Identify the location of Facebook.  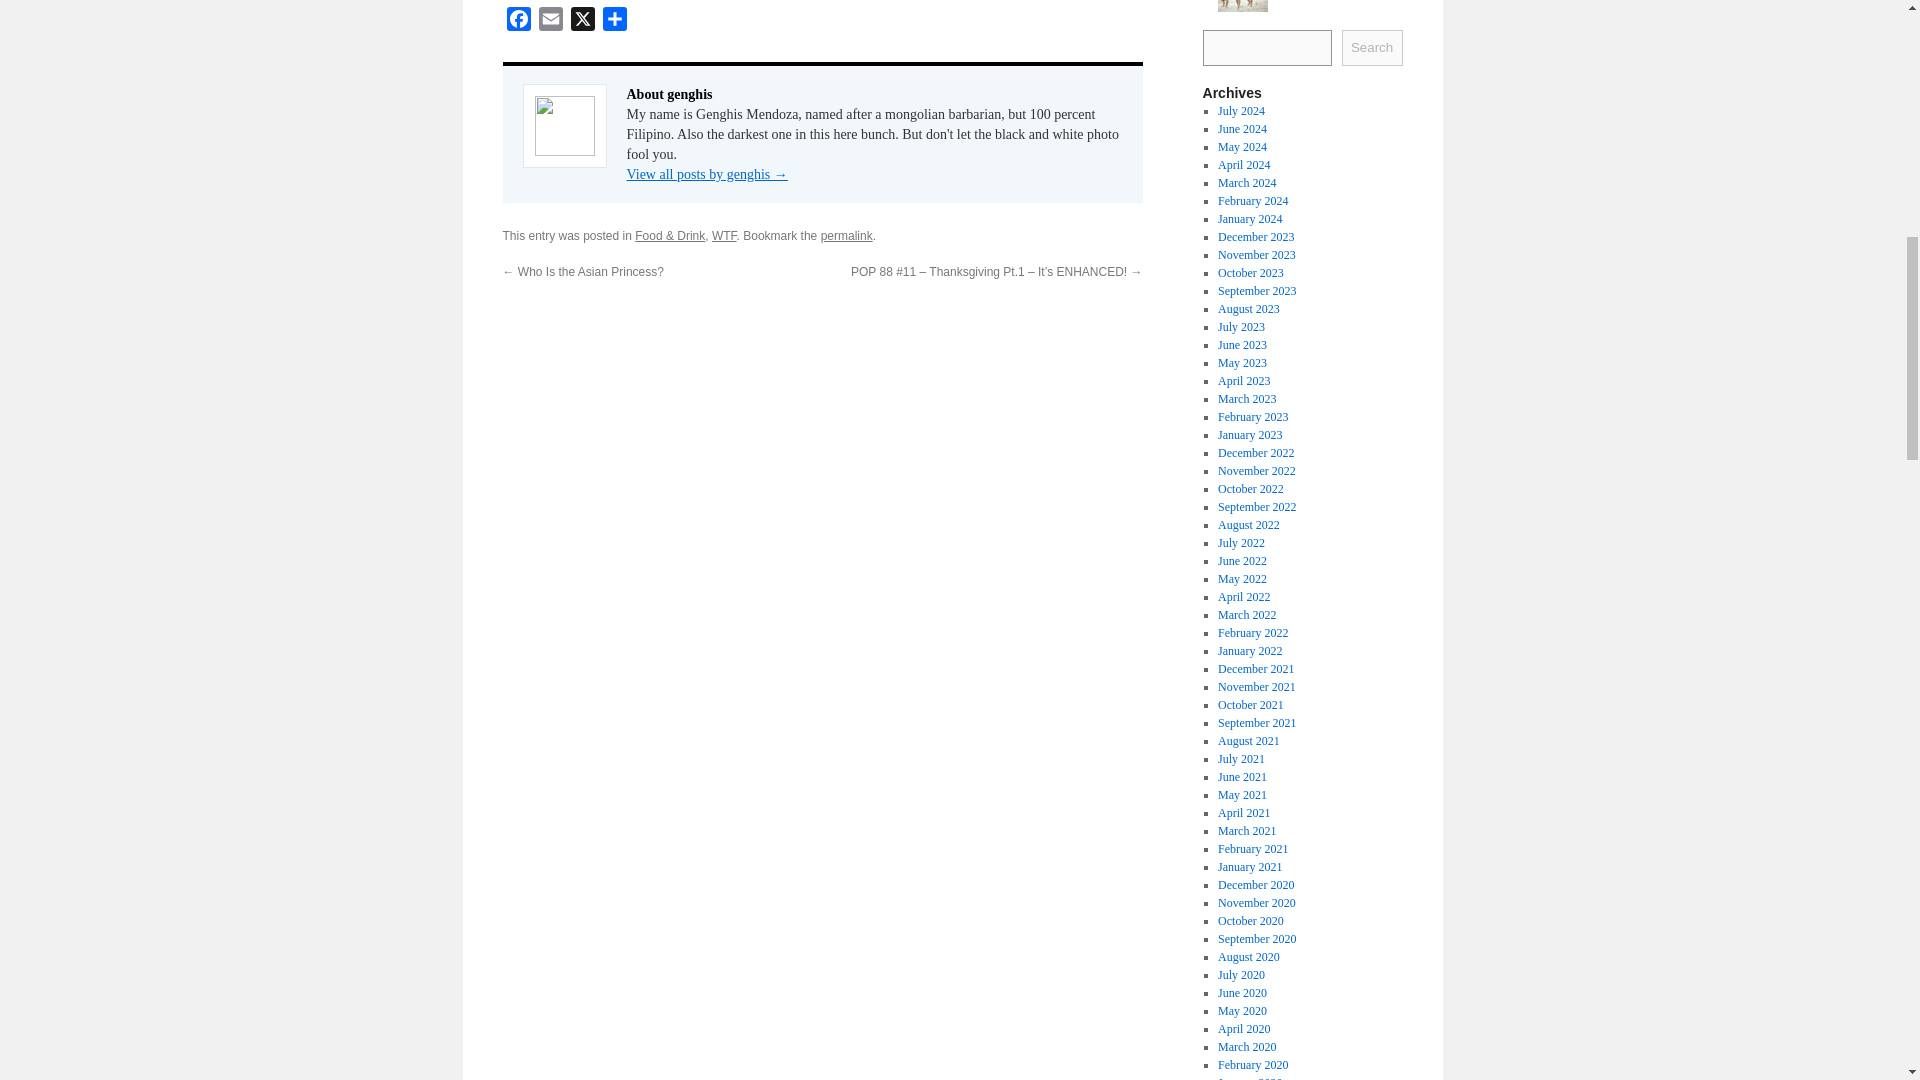
(517, 22).